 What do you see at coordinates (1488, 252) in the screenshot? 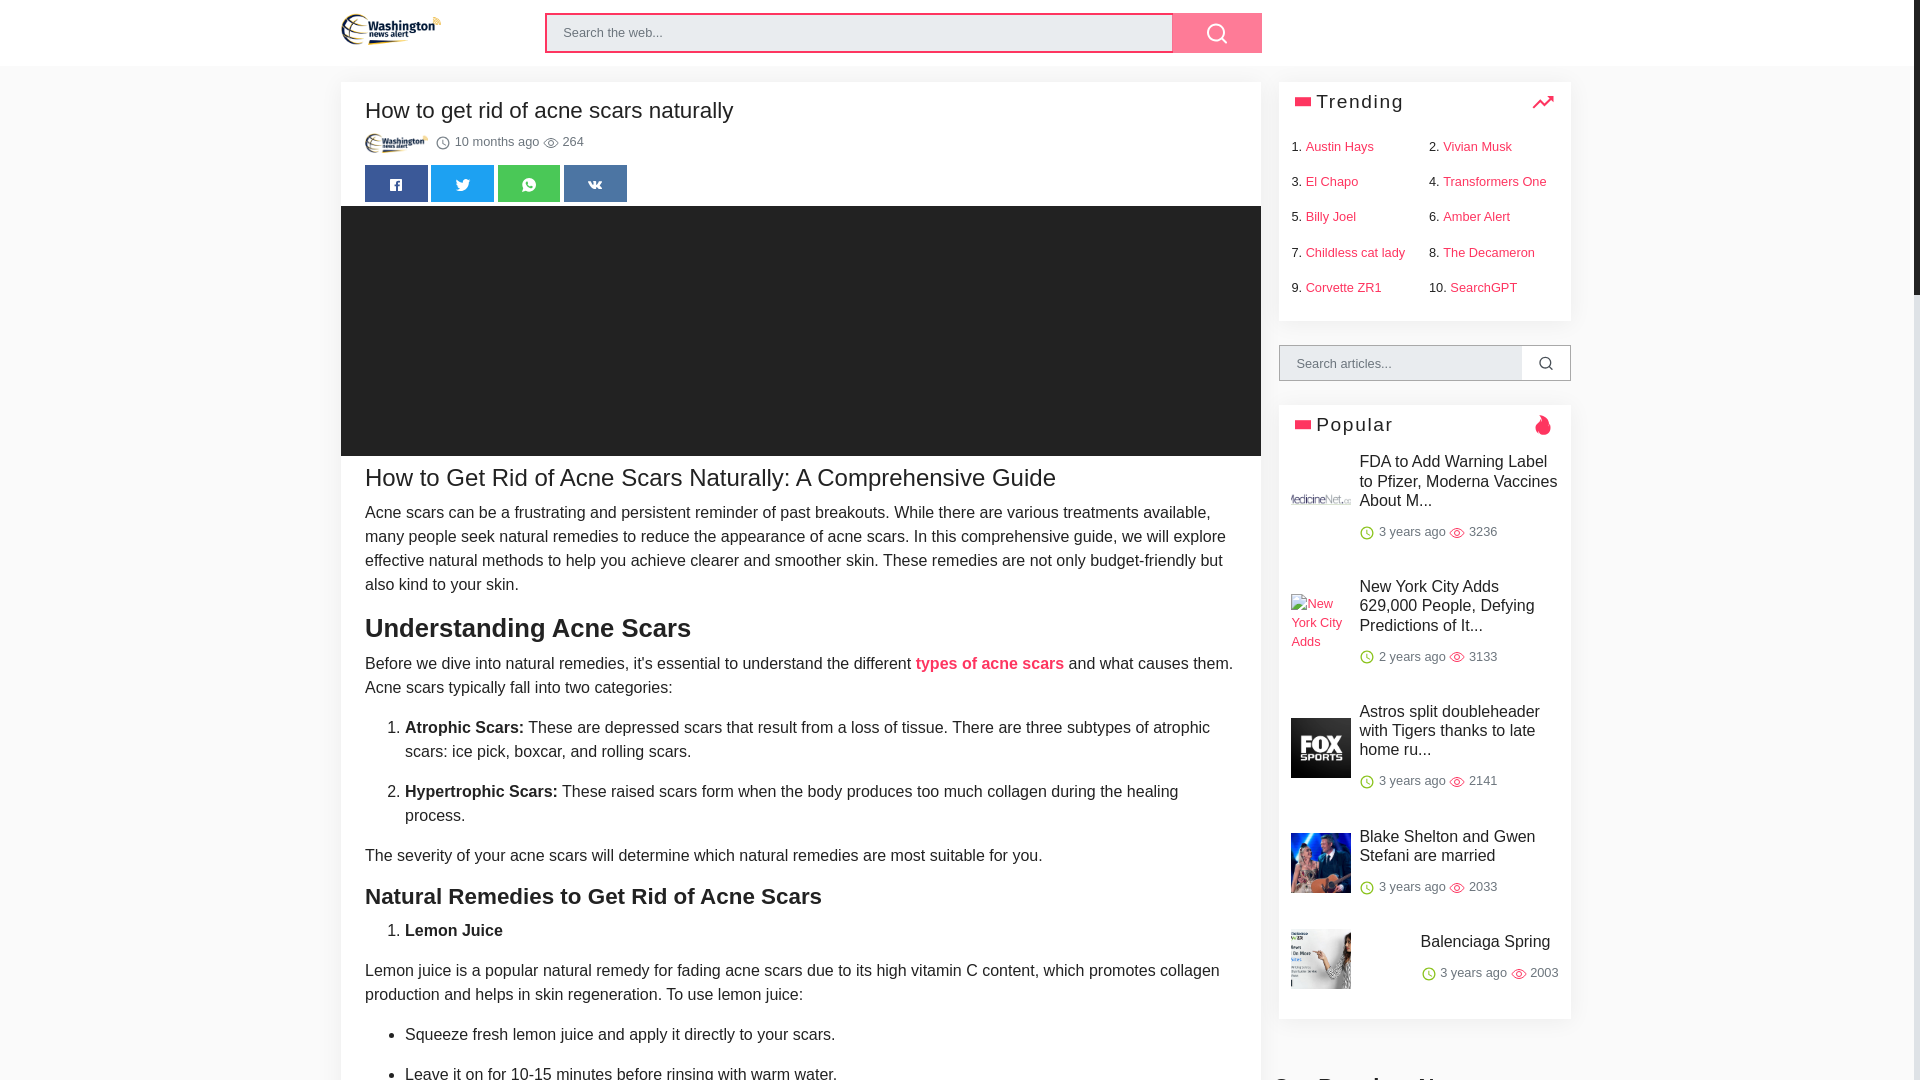
I see `The Decameron` at bounding box center [1488, 252].